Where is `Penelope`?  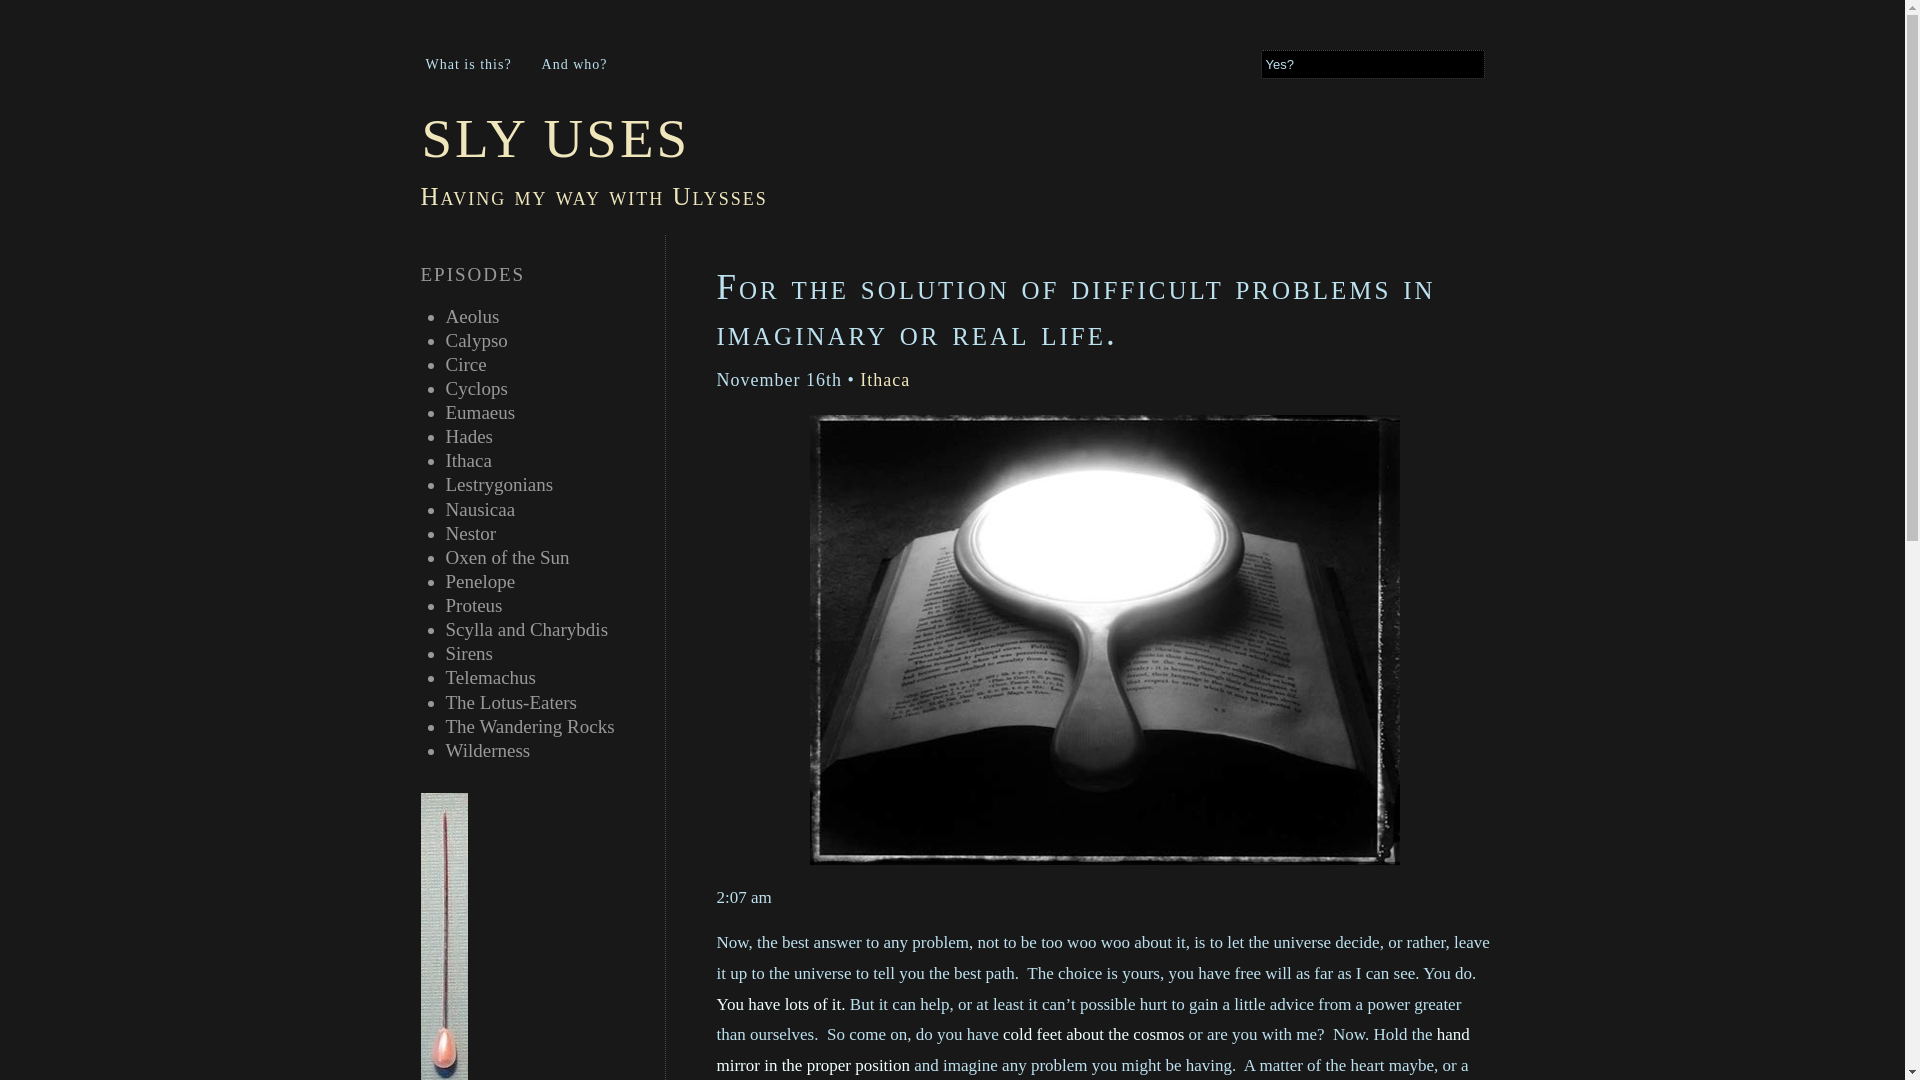
Penelope is located at coordinates (480, 581).